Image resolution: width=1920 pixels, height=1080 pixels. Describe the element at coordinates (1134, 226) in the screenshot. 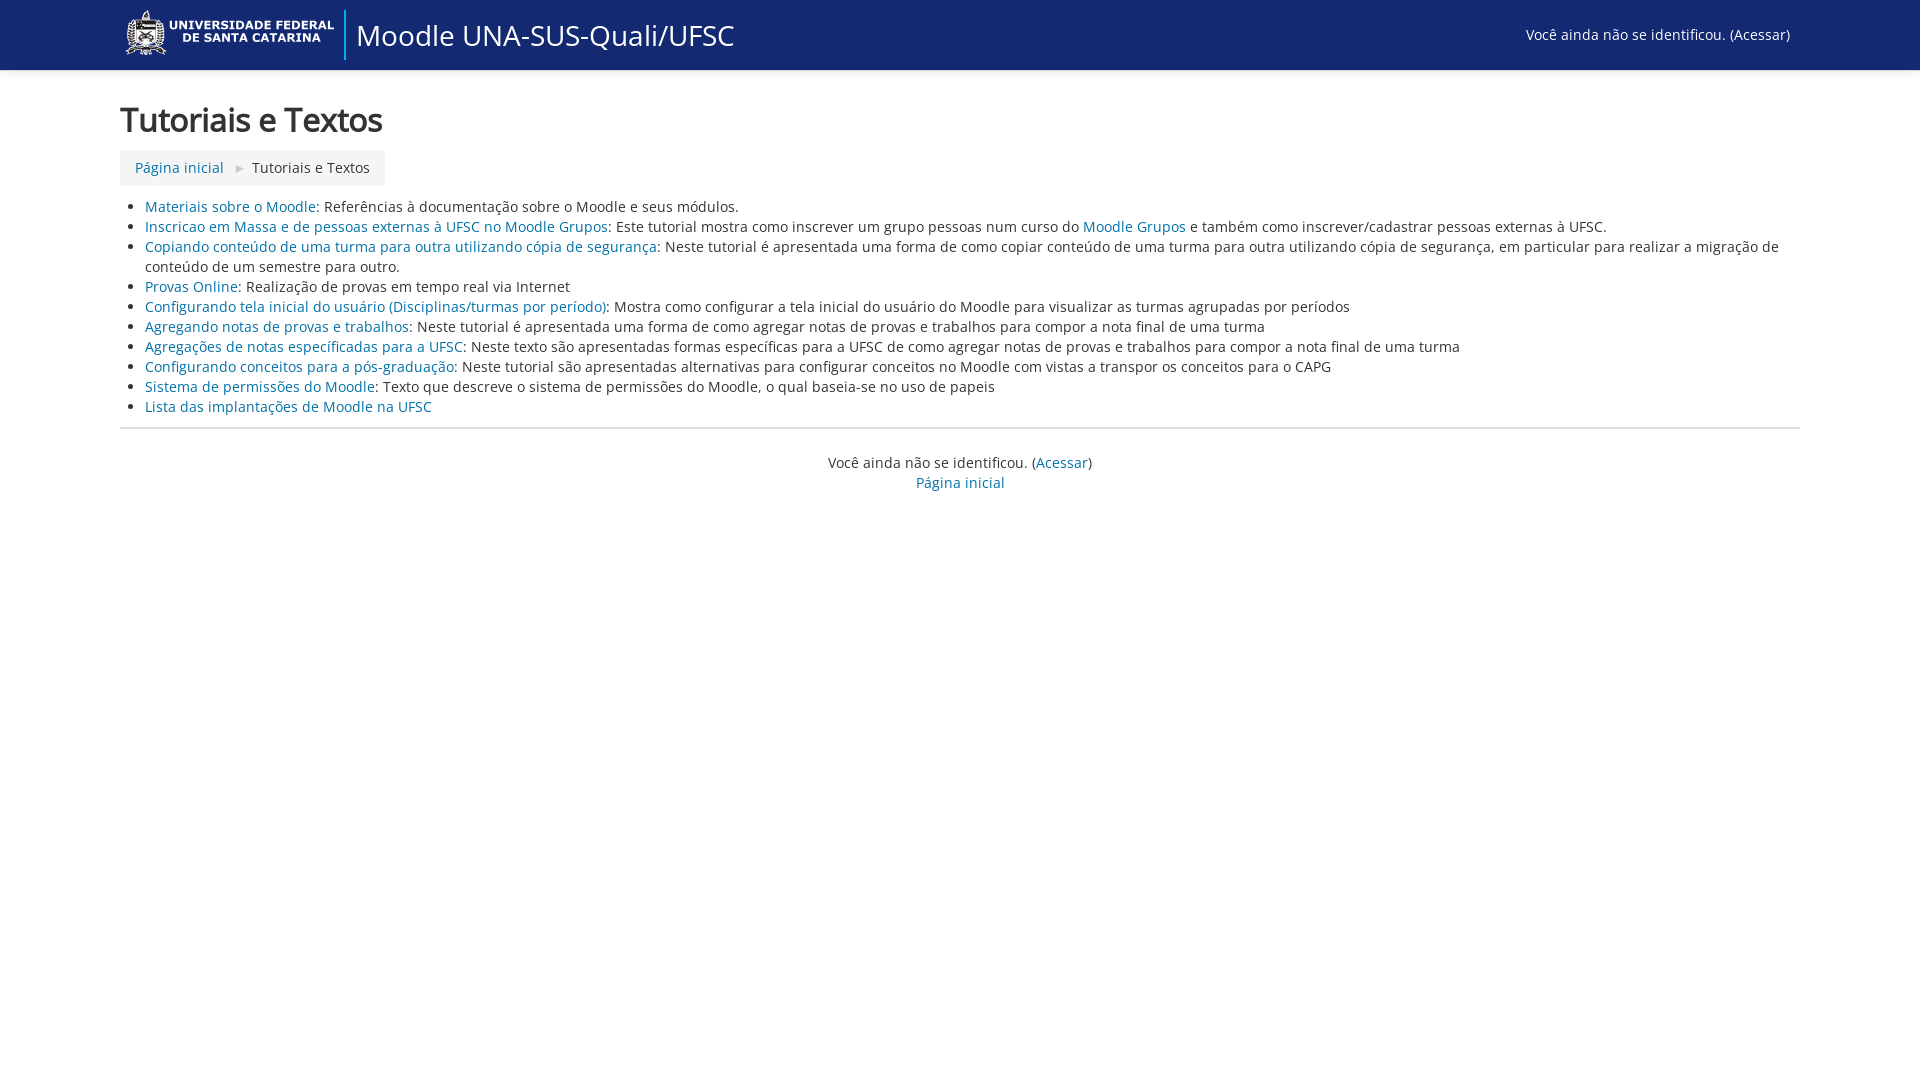

I see `Moodle Grupos` at that location.